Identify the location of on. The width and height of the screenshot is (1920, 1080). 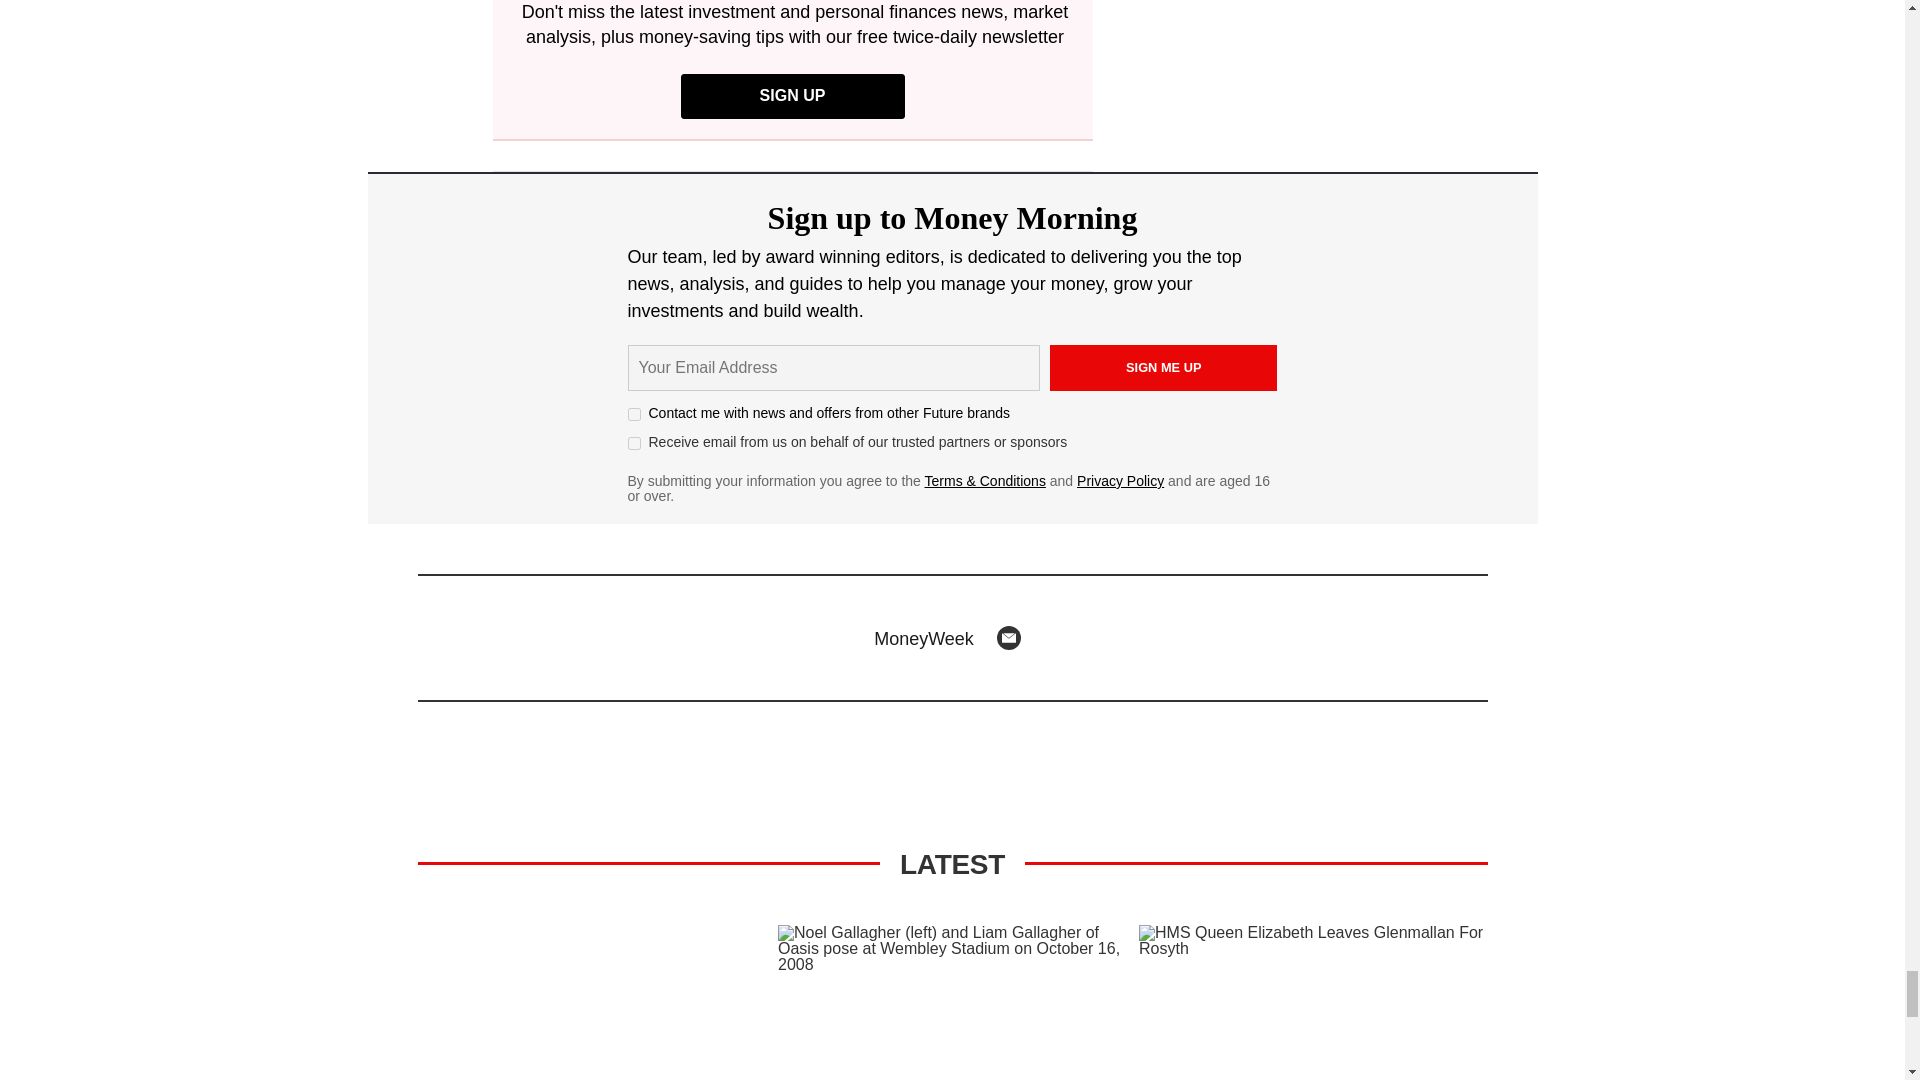
(634, 414).